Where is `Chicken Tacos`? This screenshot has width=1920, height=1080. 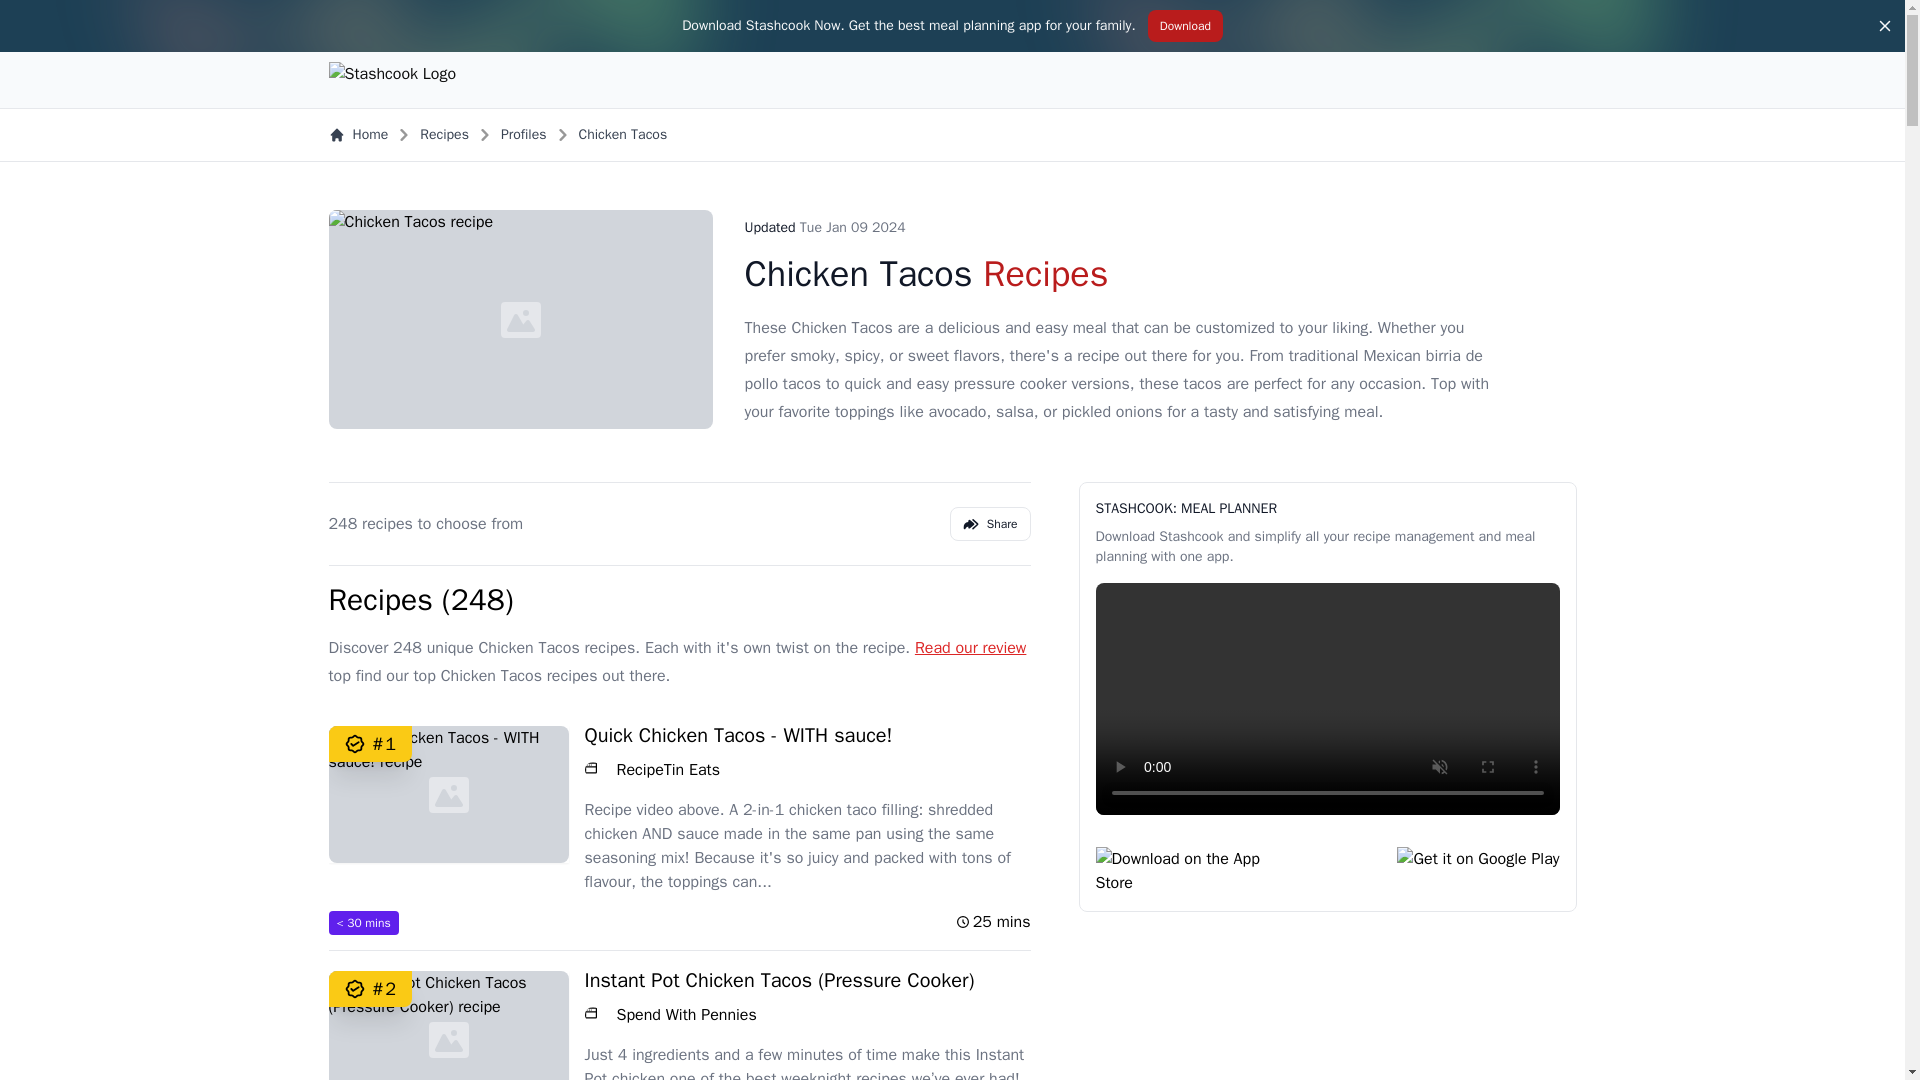 Chicken Tacos is located at coordinates (624, 134).